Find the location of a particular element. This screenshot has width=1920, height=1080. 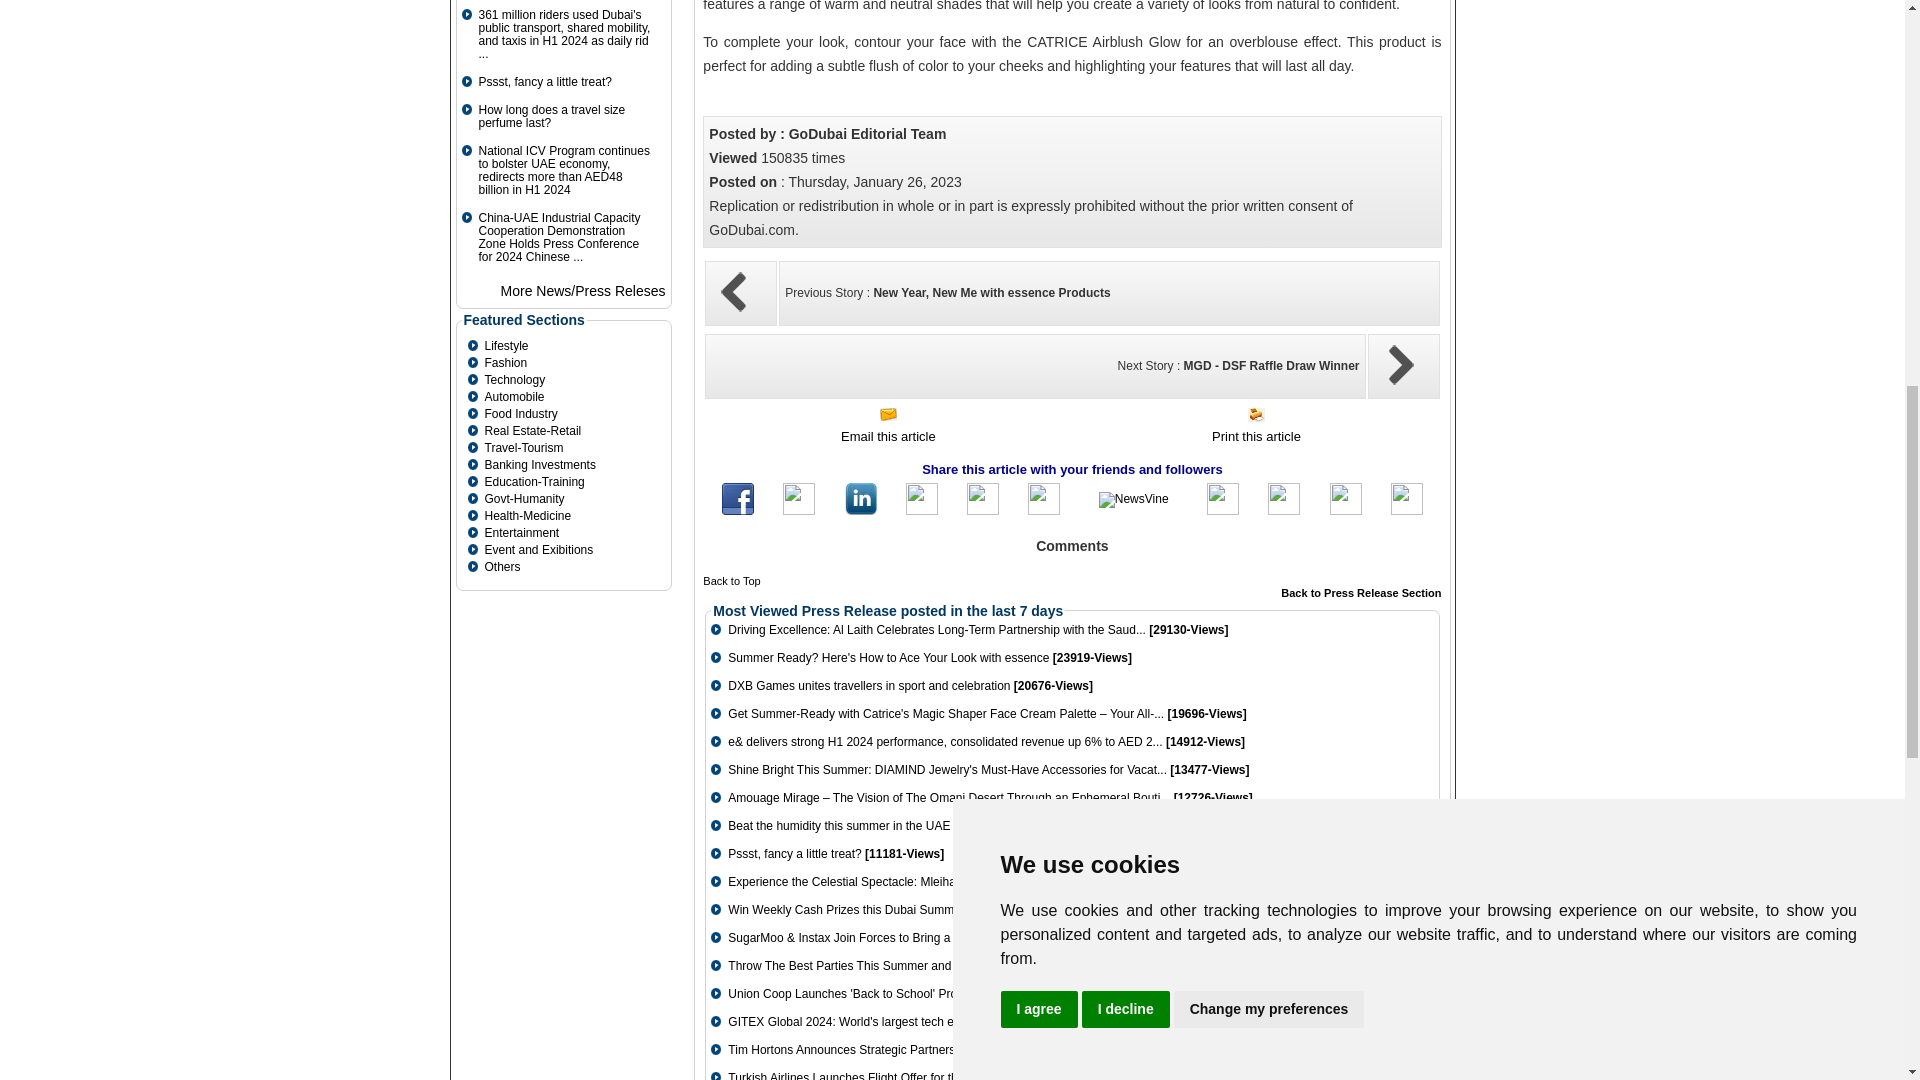

Digg is located at coordinates (1043, 511).